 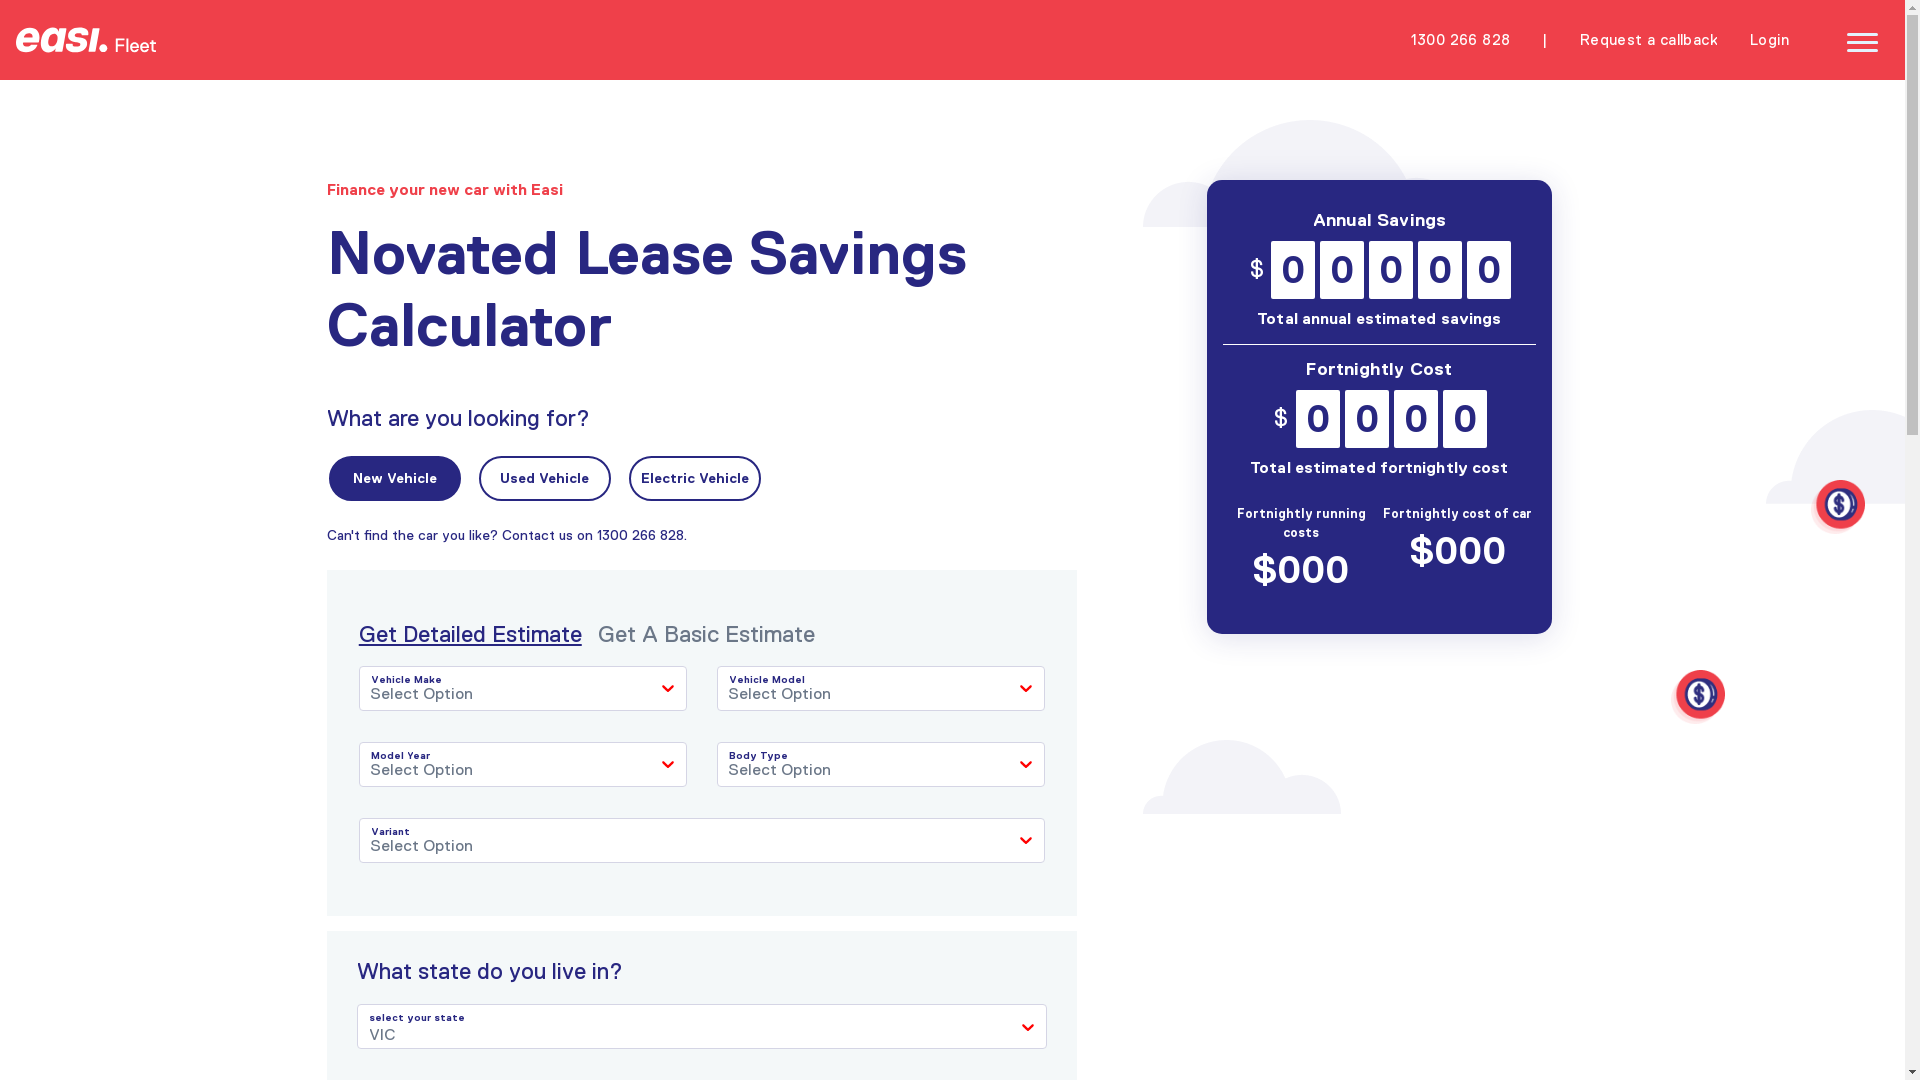 I want to click on Request a callback, so click(x=1649, y=40).